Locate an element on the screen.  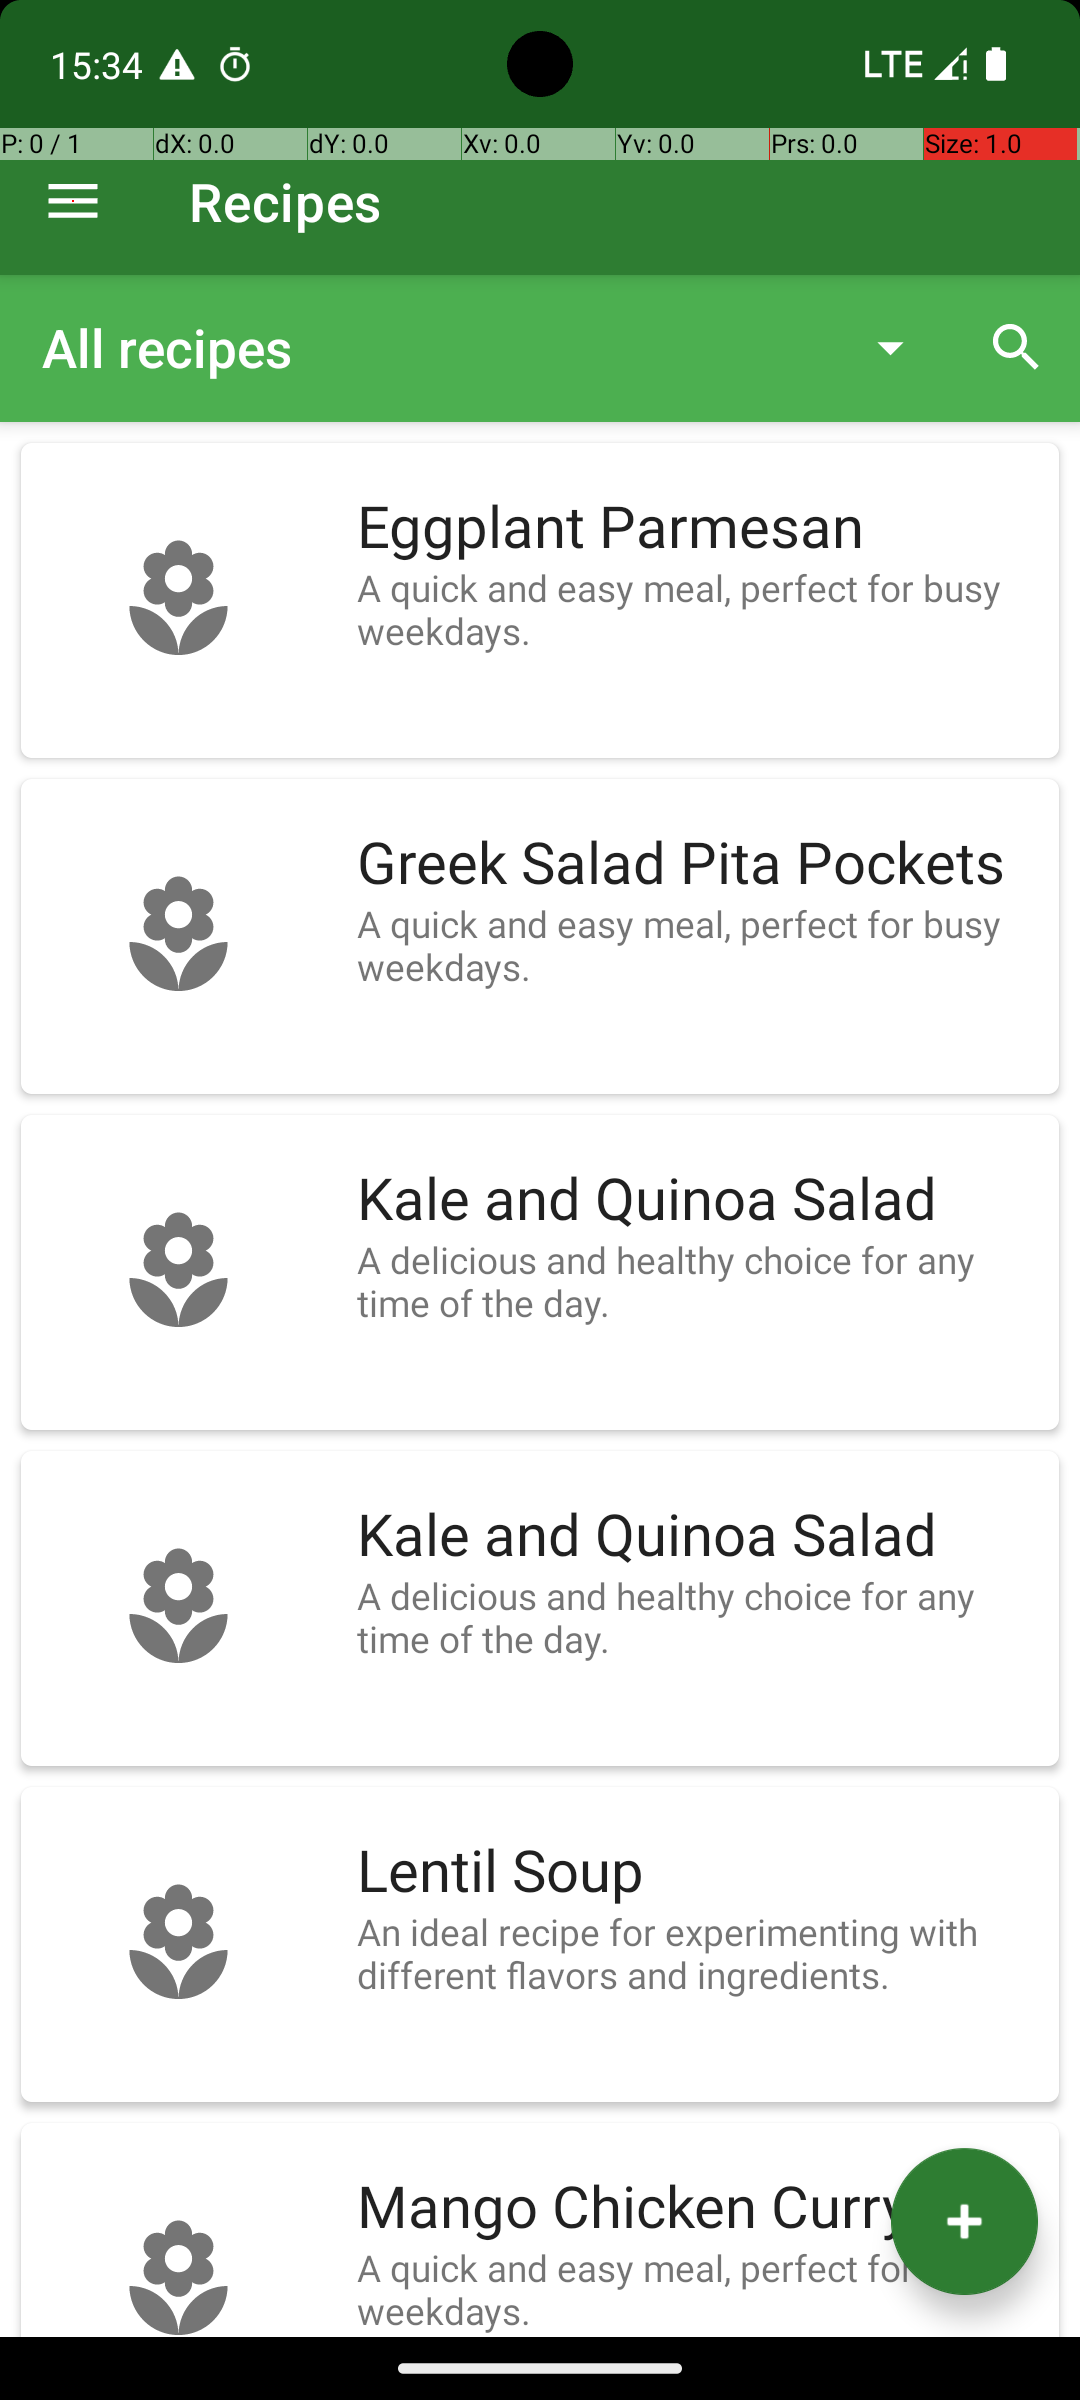
Kale and Quinoa Salad is located at coordinates (698, 1200).